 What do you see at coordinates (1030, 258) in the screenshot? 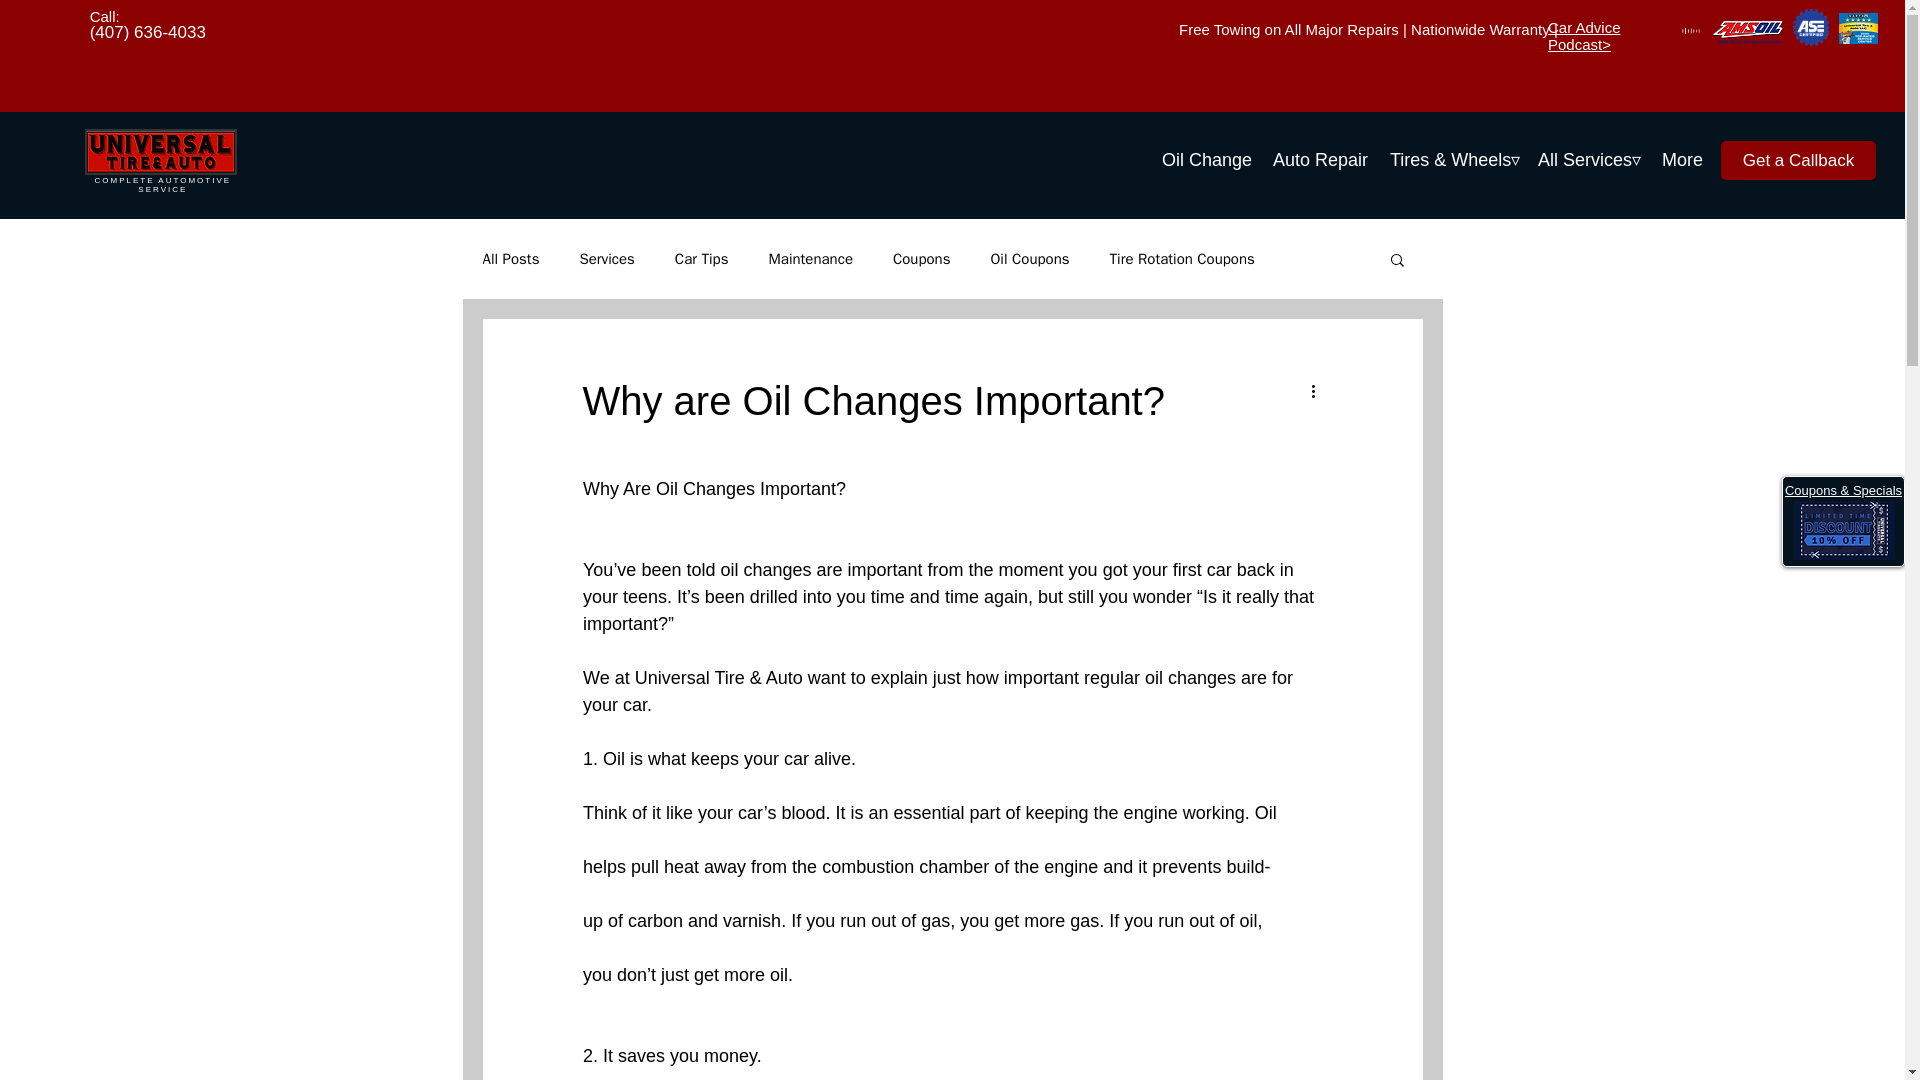
I see `Oil Coupons` at bounding box center [1030, 258].